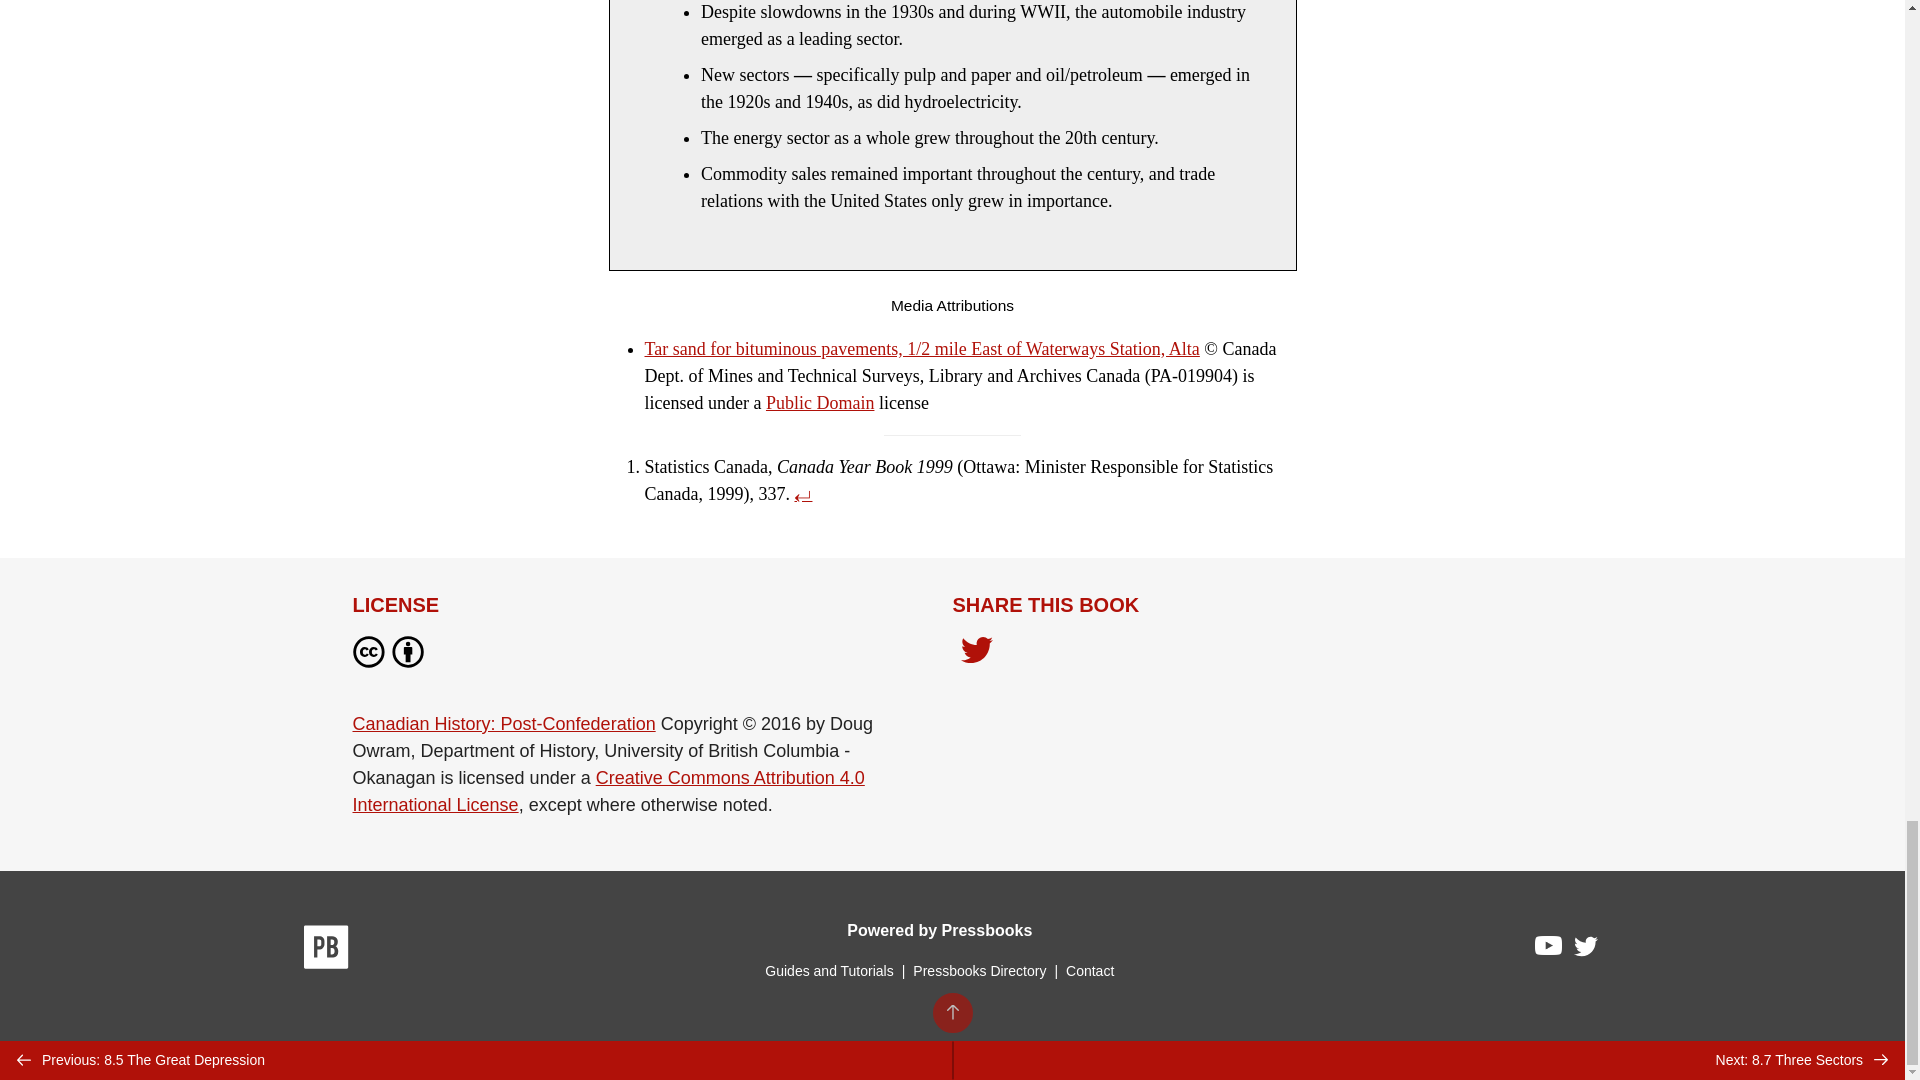  Describe the element at coordinates (1549, 950) in the screenshot. I see `Pressbooks on YouTube` at that location.